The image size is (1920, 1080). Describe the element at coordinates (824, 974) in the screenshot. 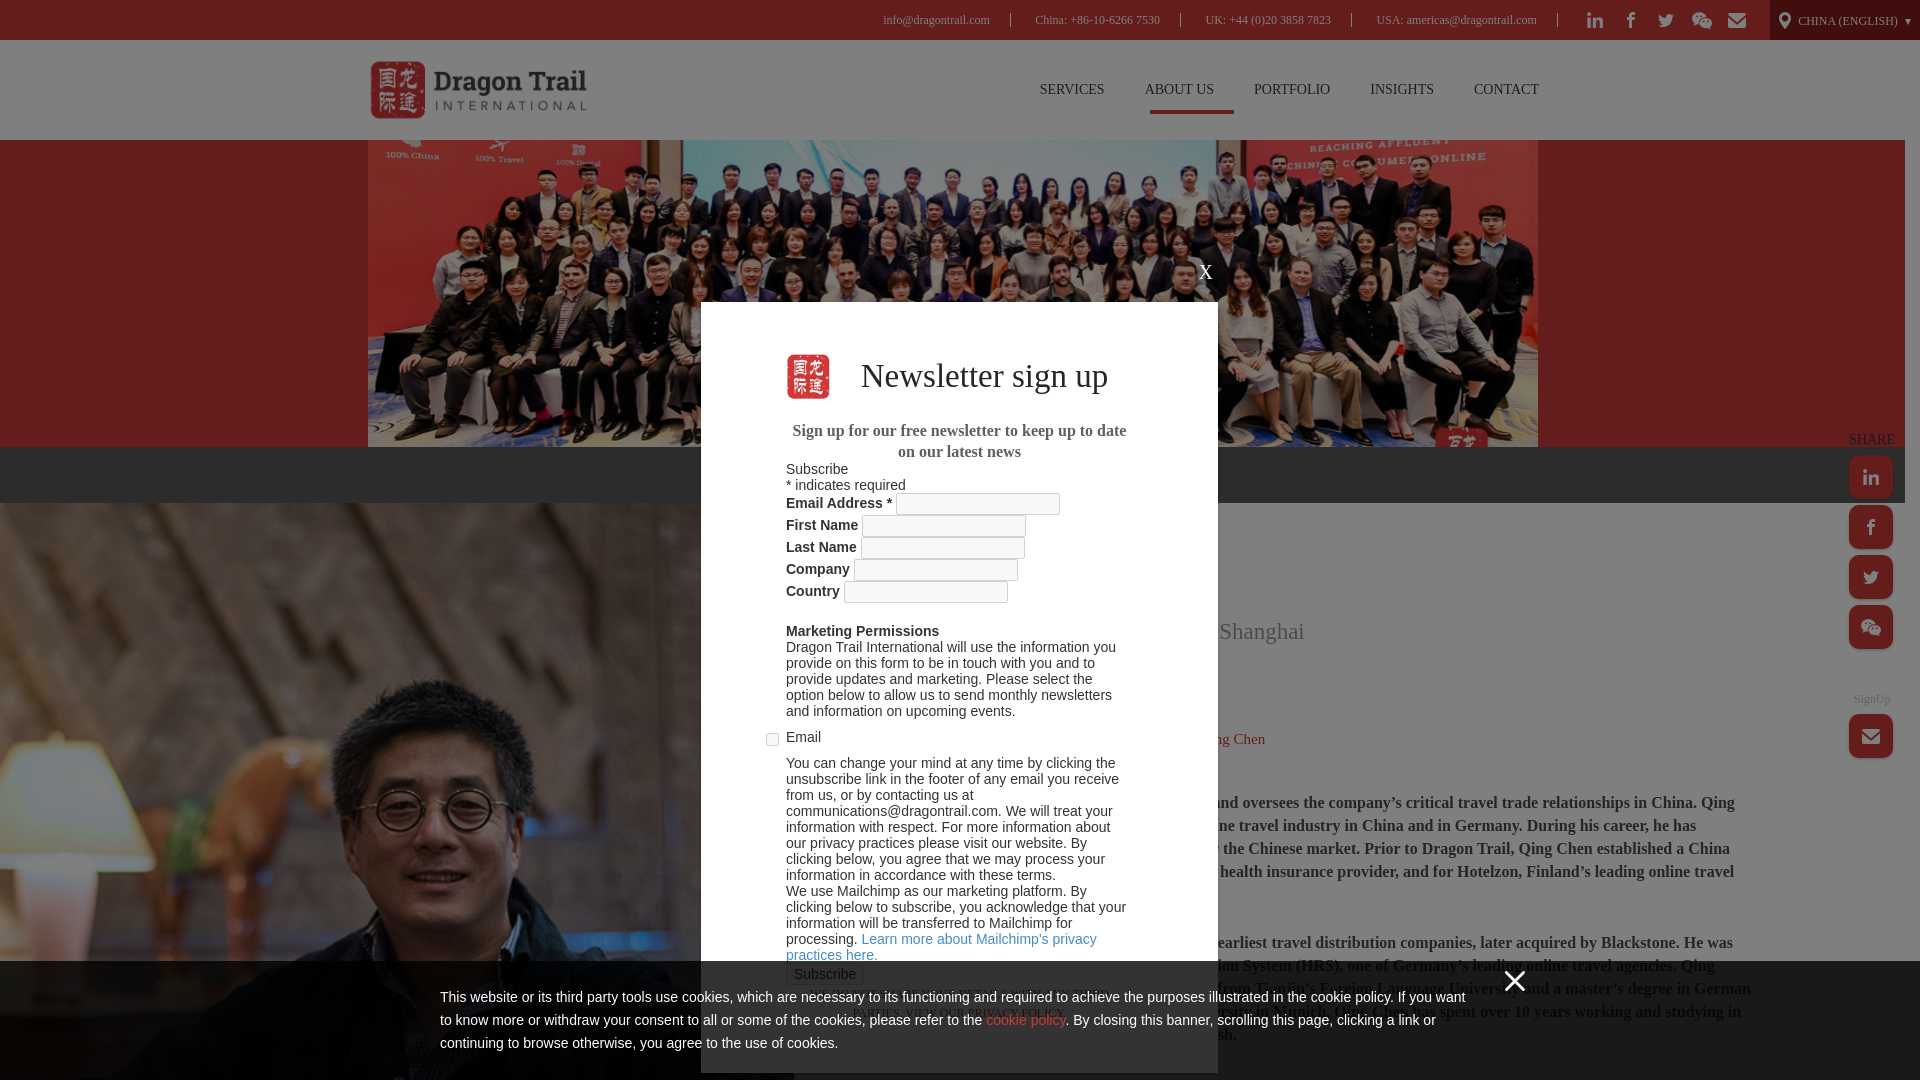

I see `Subscribe` at that location.